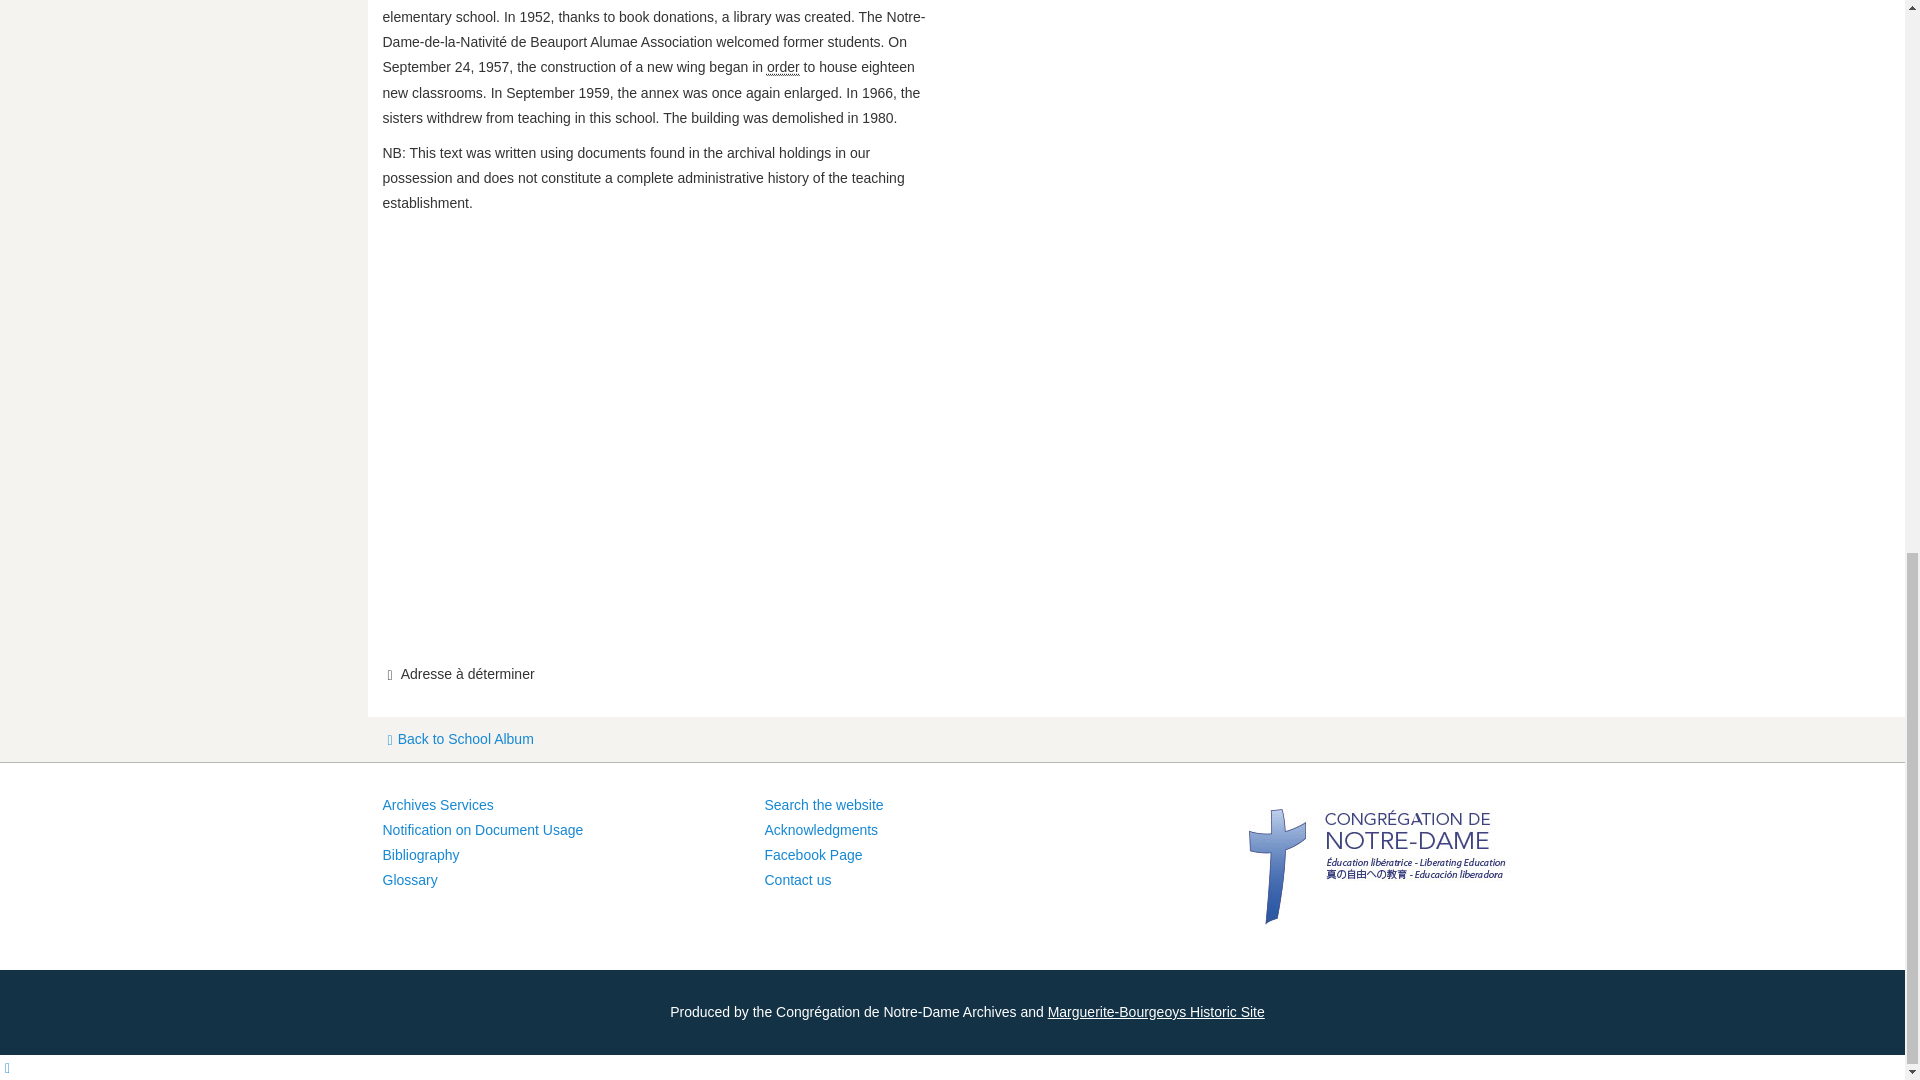  What do you see at coordinates (820, 830) in the screenshot?
I see `Acknowledgments` at bounding box center [820, 830].